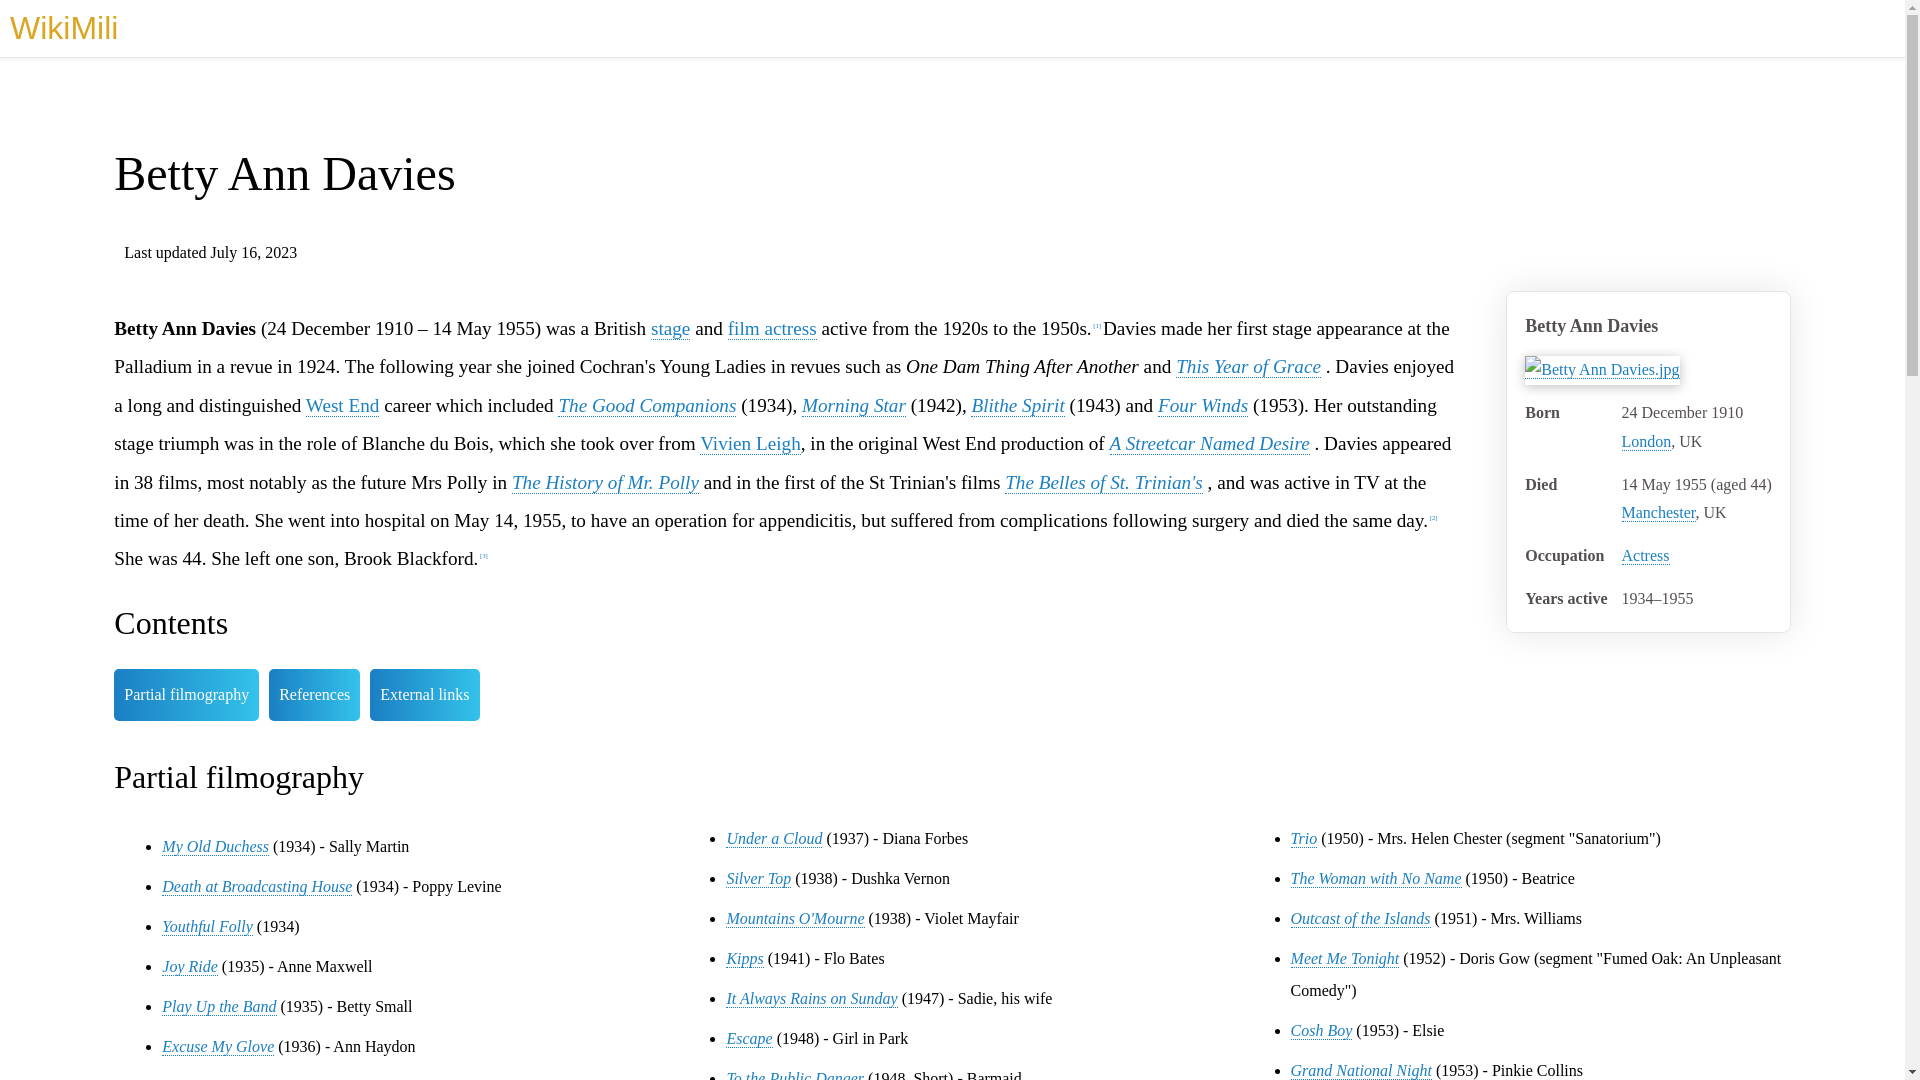 The height and width of the screenshot is (1080, 1920). What do you see at coordinates (772, 328) in the screenshot?
I see `film actress` at bounding box center [772, 328].